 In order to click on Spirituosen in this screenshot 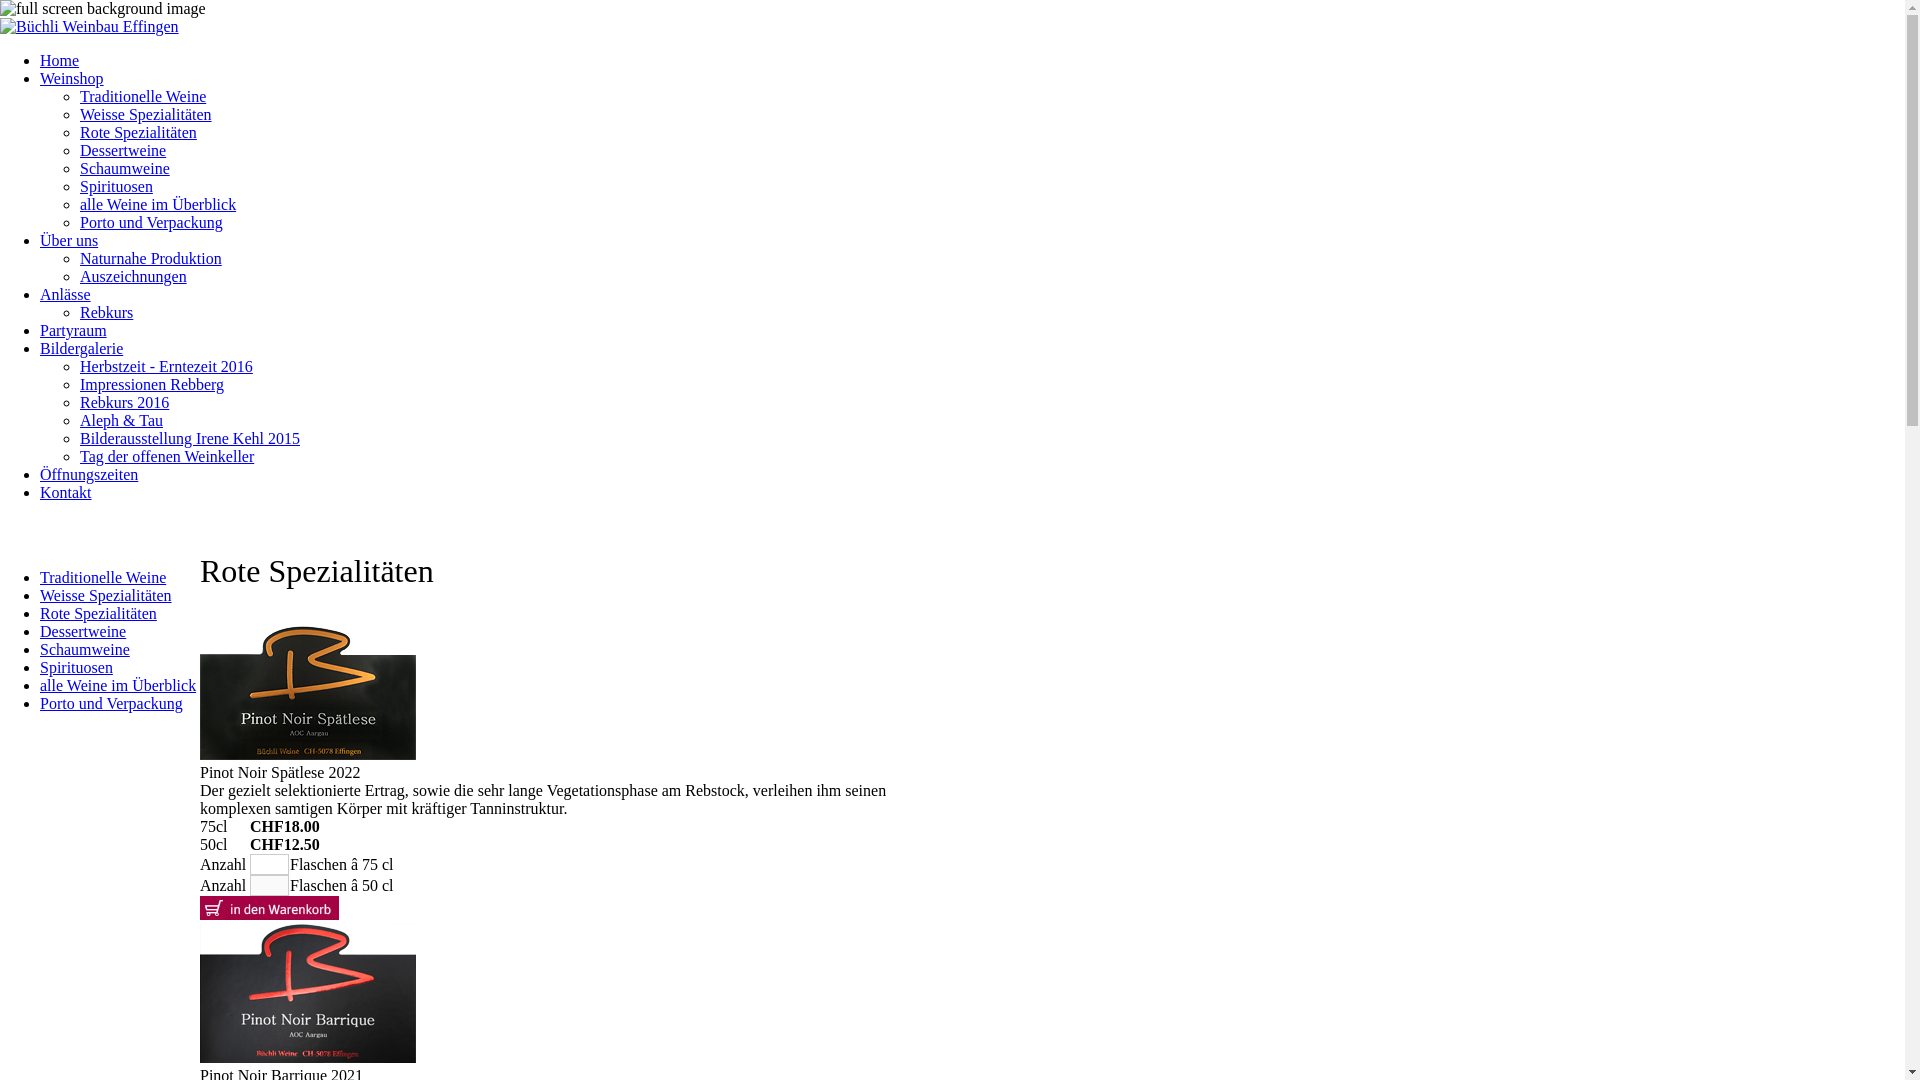, I will do `click(76, 668)`.